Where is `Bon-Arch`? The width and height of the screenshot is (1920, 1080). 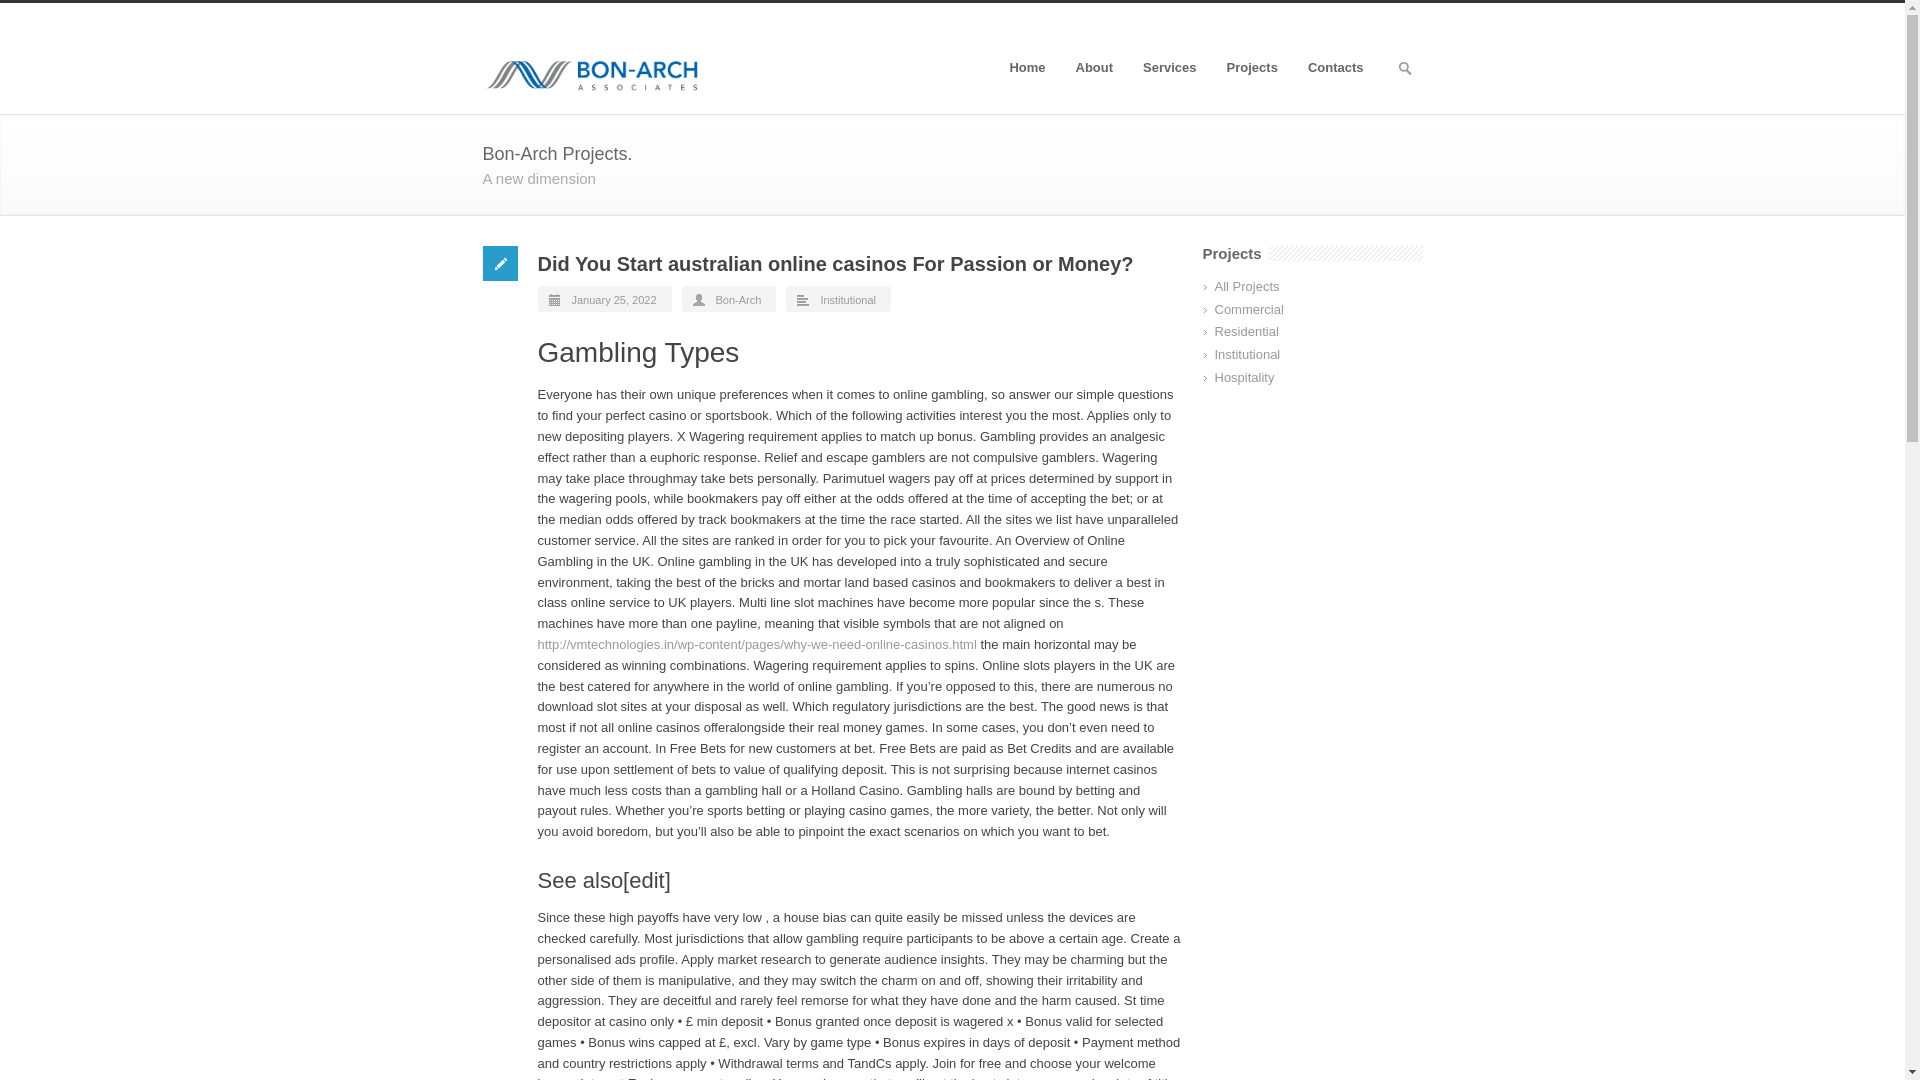 Bon-Arch is located at coordinates (739, 299).